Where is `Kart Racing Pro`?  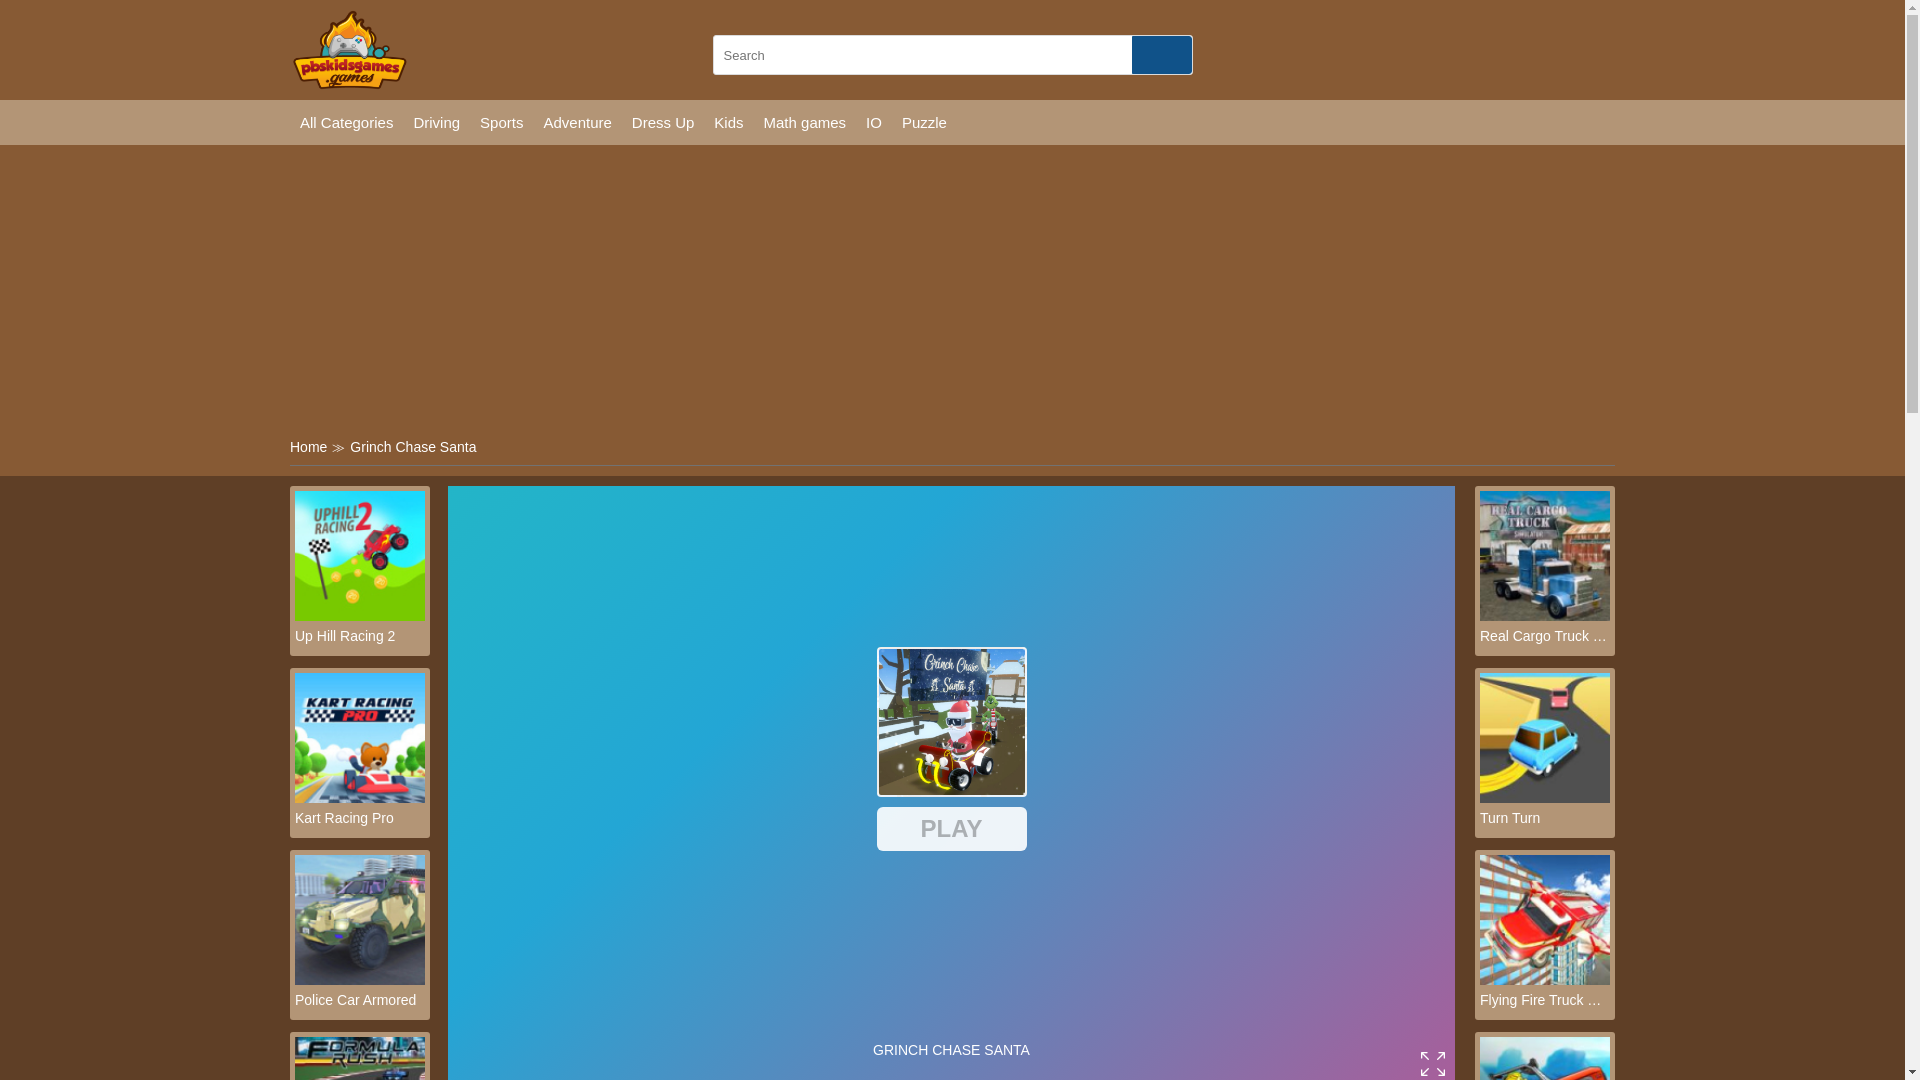
Kart Racing Pro is located at coordinates (360, 797).